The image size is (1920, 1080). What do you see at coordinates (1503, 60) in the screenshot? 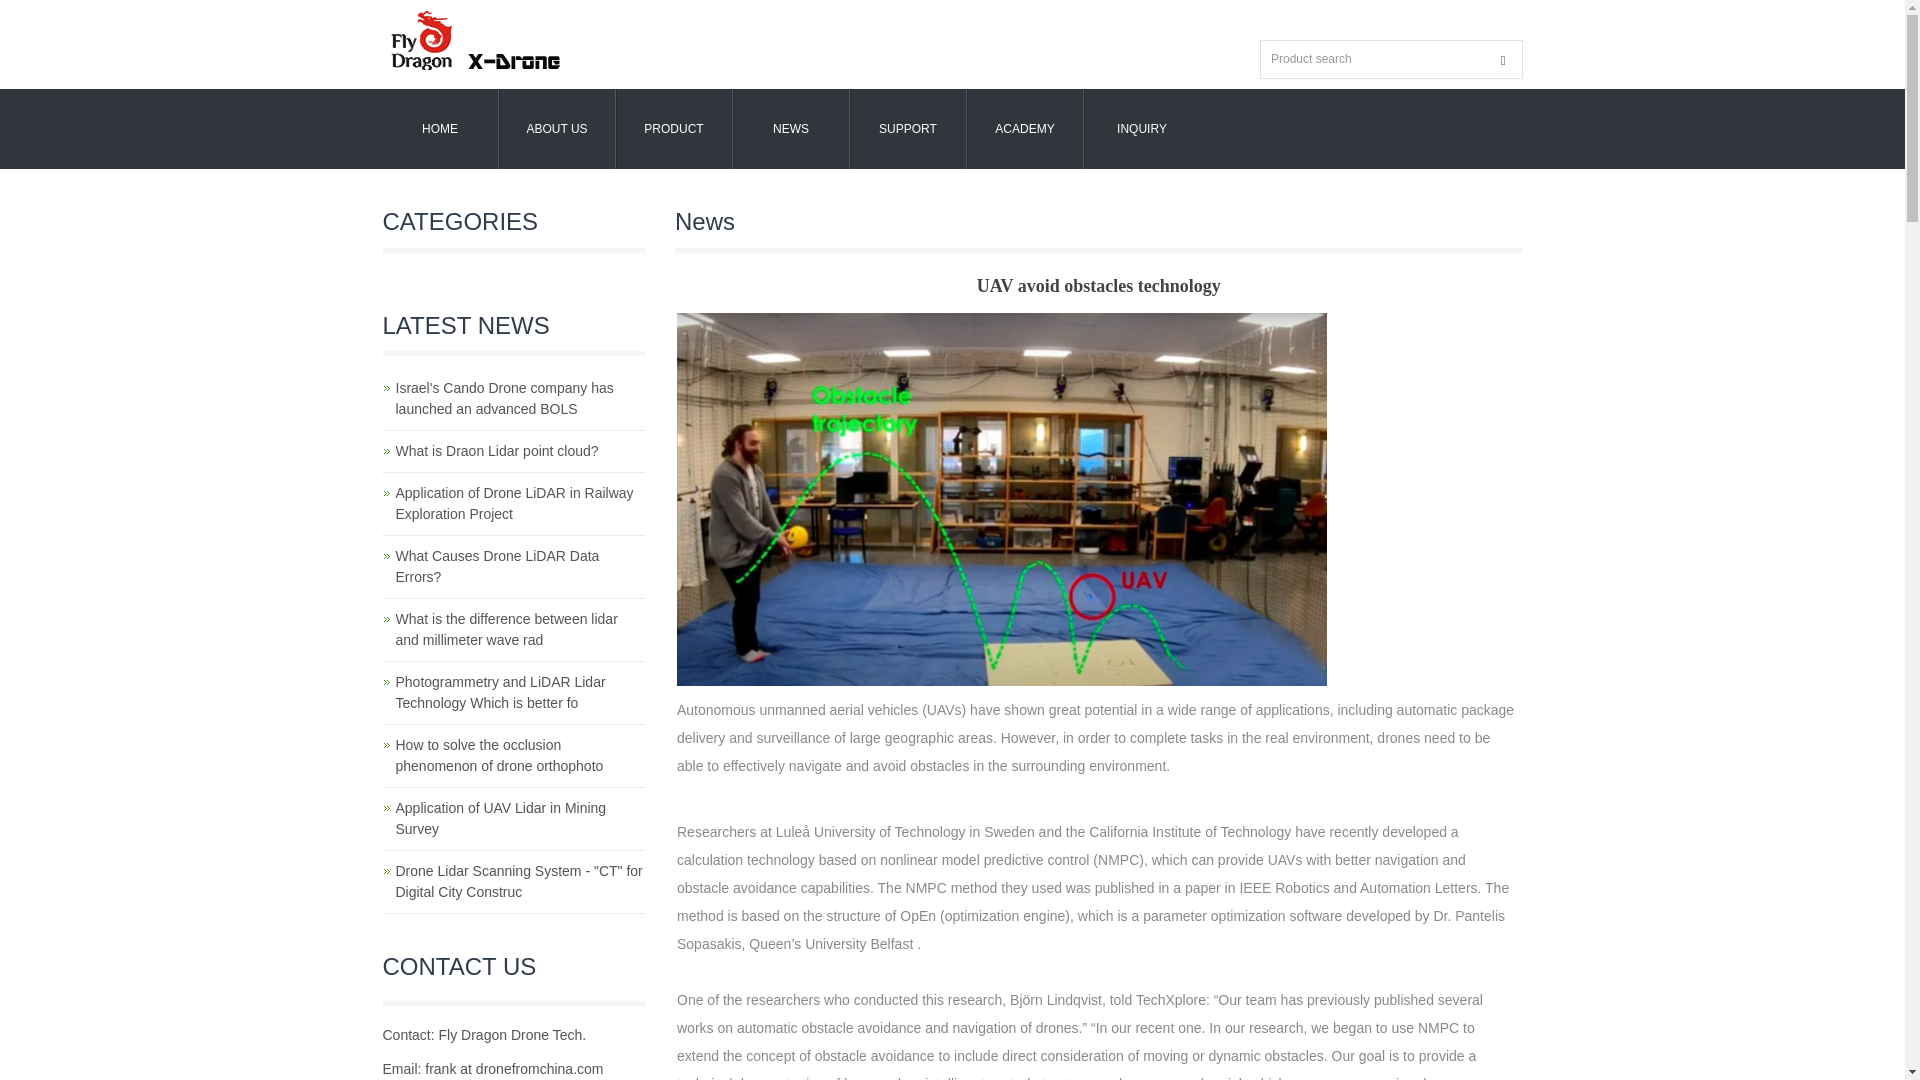
I see `Product search` at bounding box center [1503, 60].